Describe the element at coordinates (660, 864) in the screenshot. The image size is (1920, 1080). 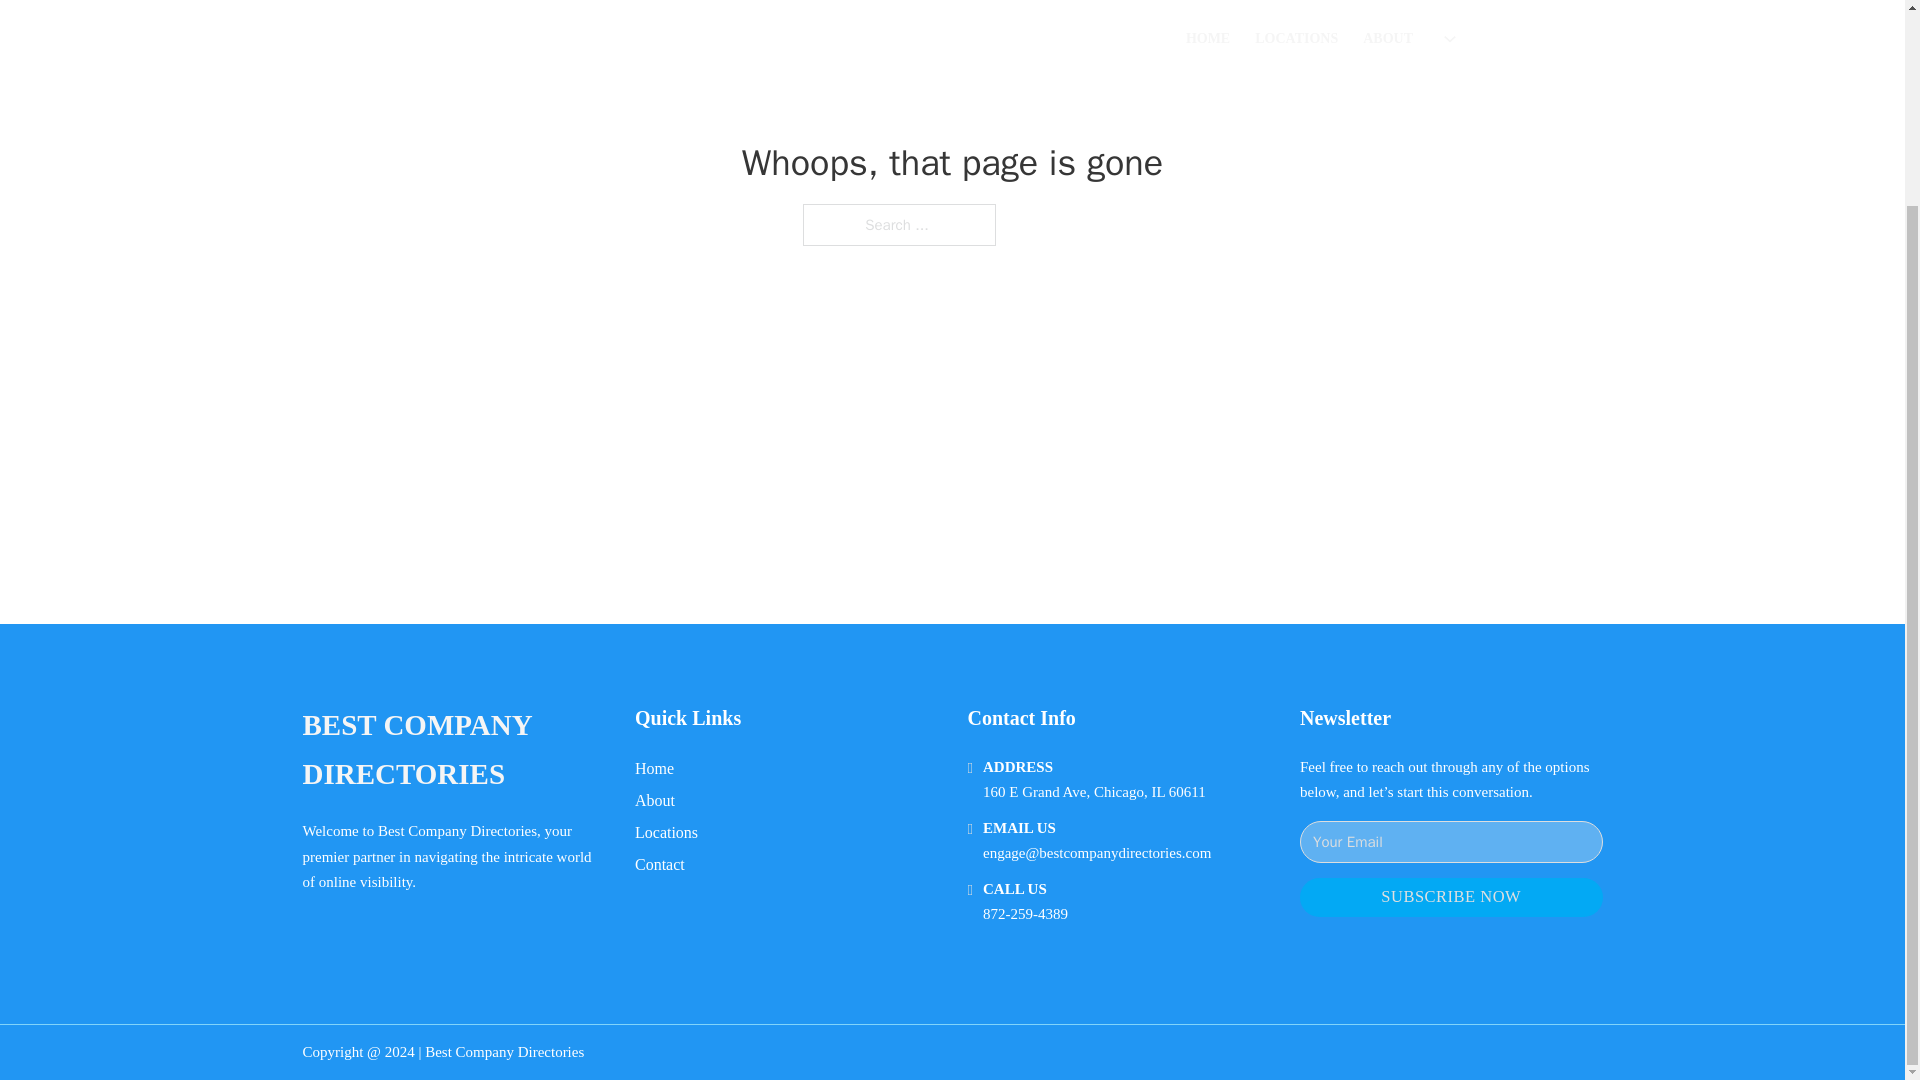
I see `Contact` at that location.